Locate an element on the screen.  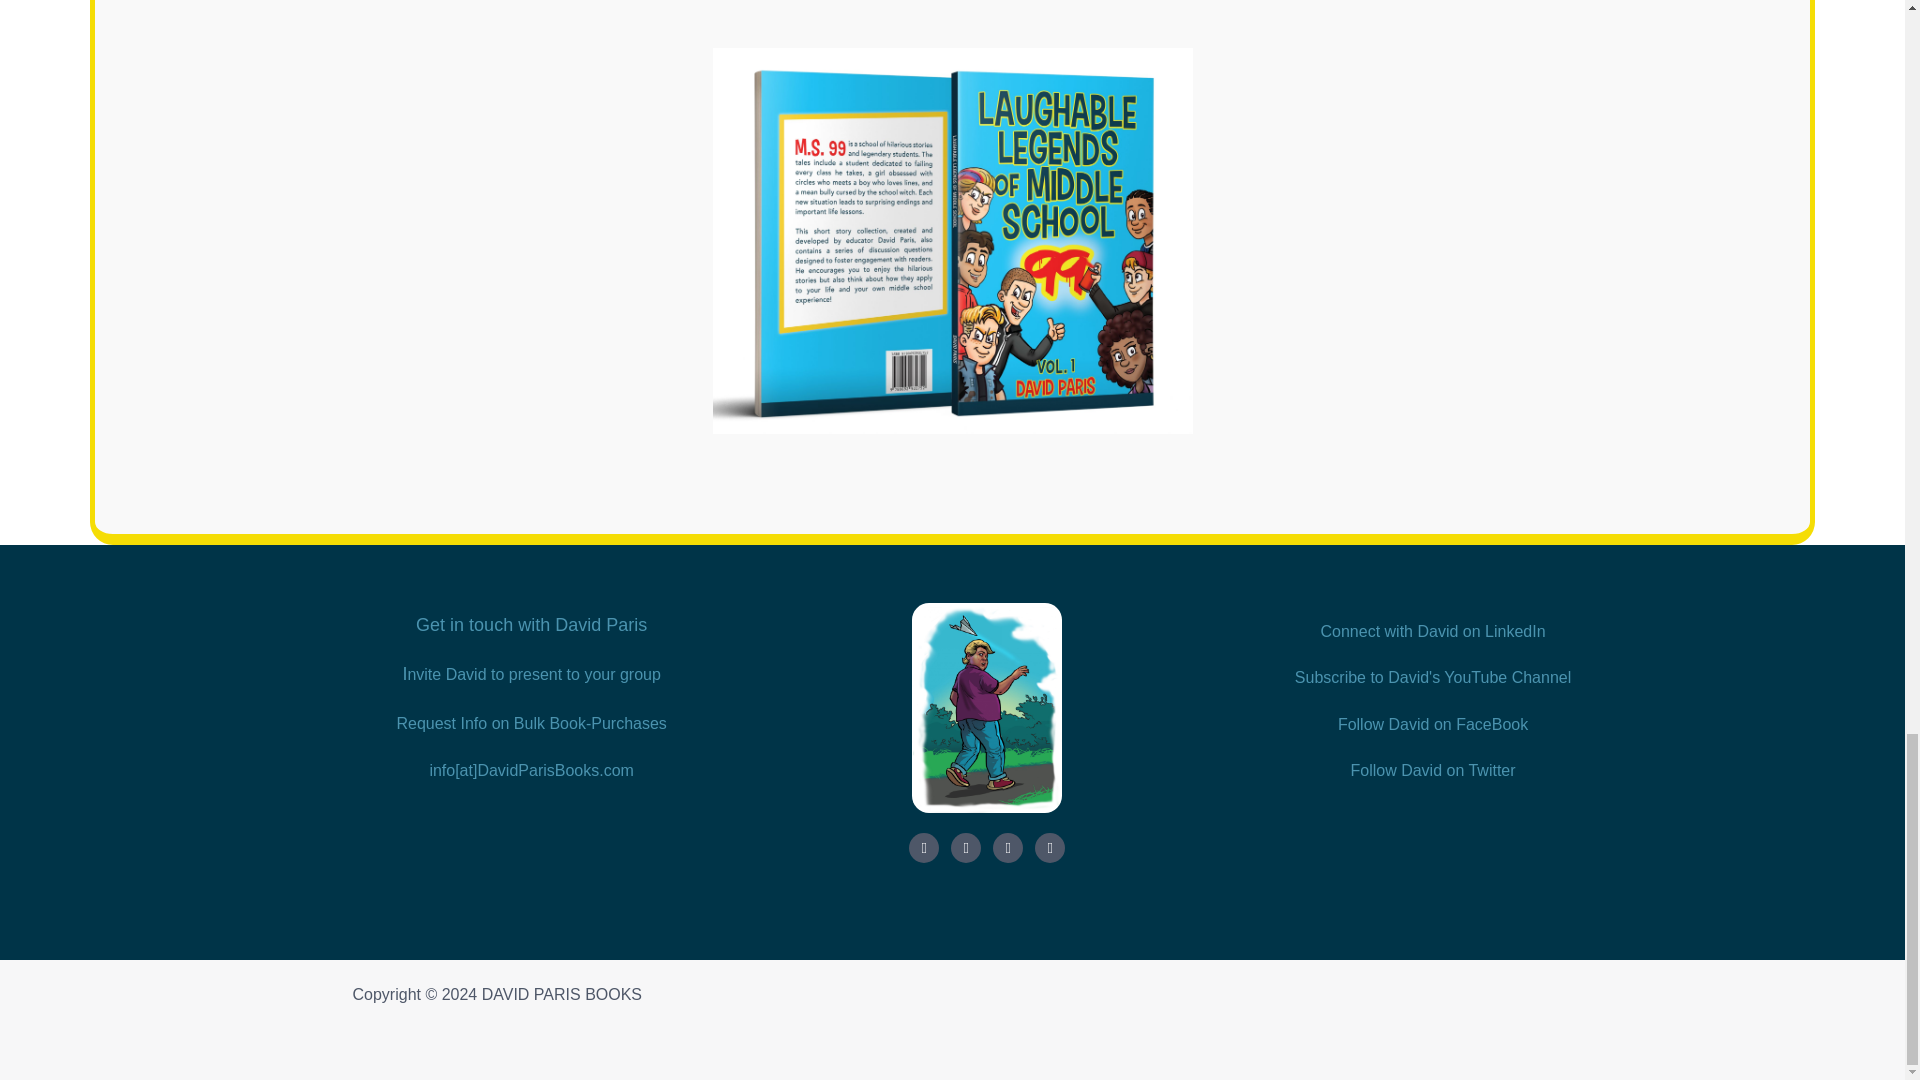
Follow David on FaceBook is located at coordinates (1433, 724).